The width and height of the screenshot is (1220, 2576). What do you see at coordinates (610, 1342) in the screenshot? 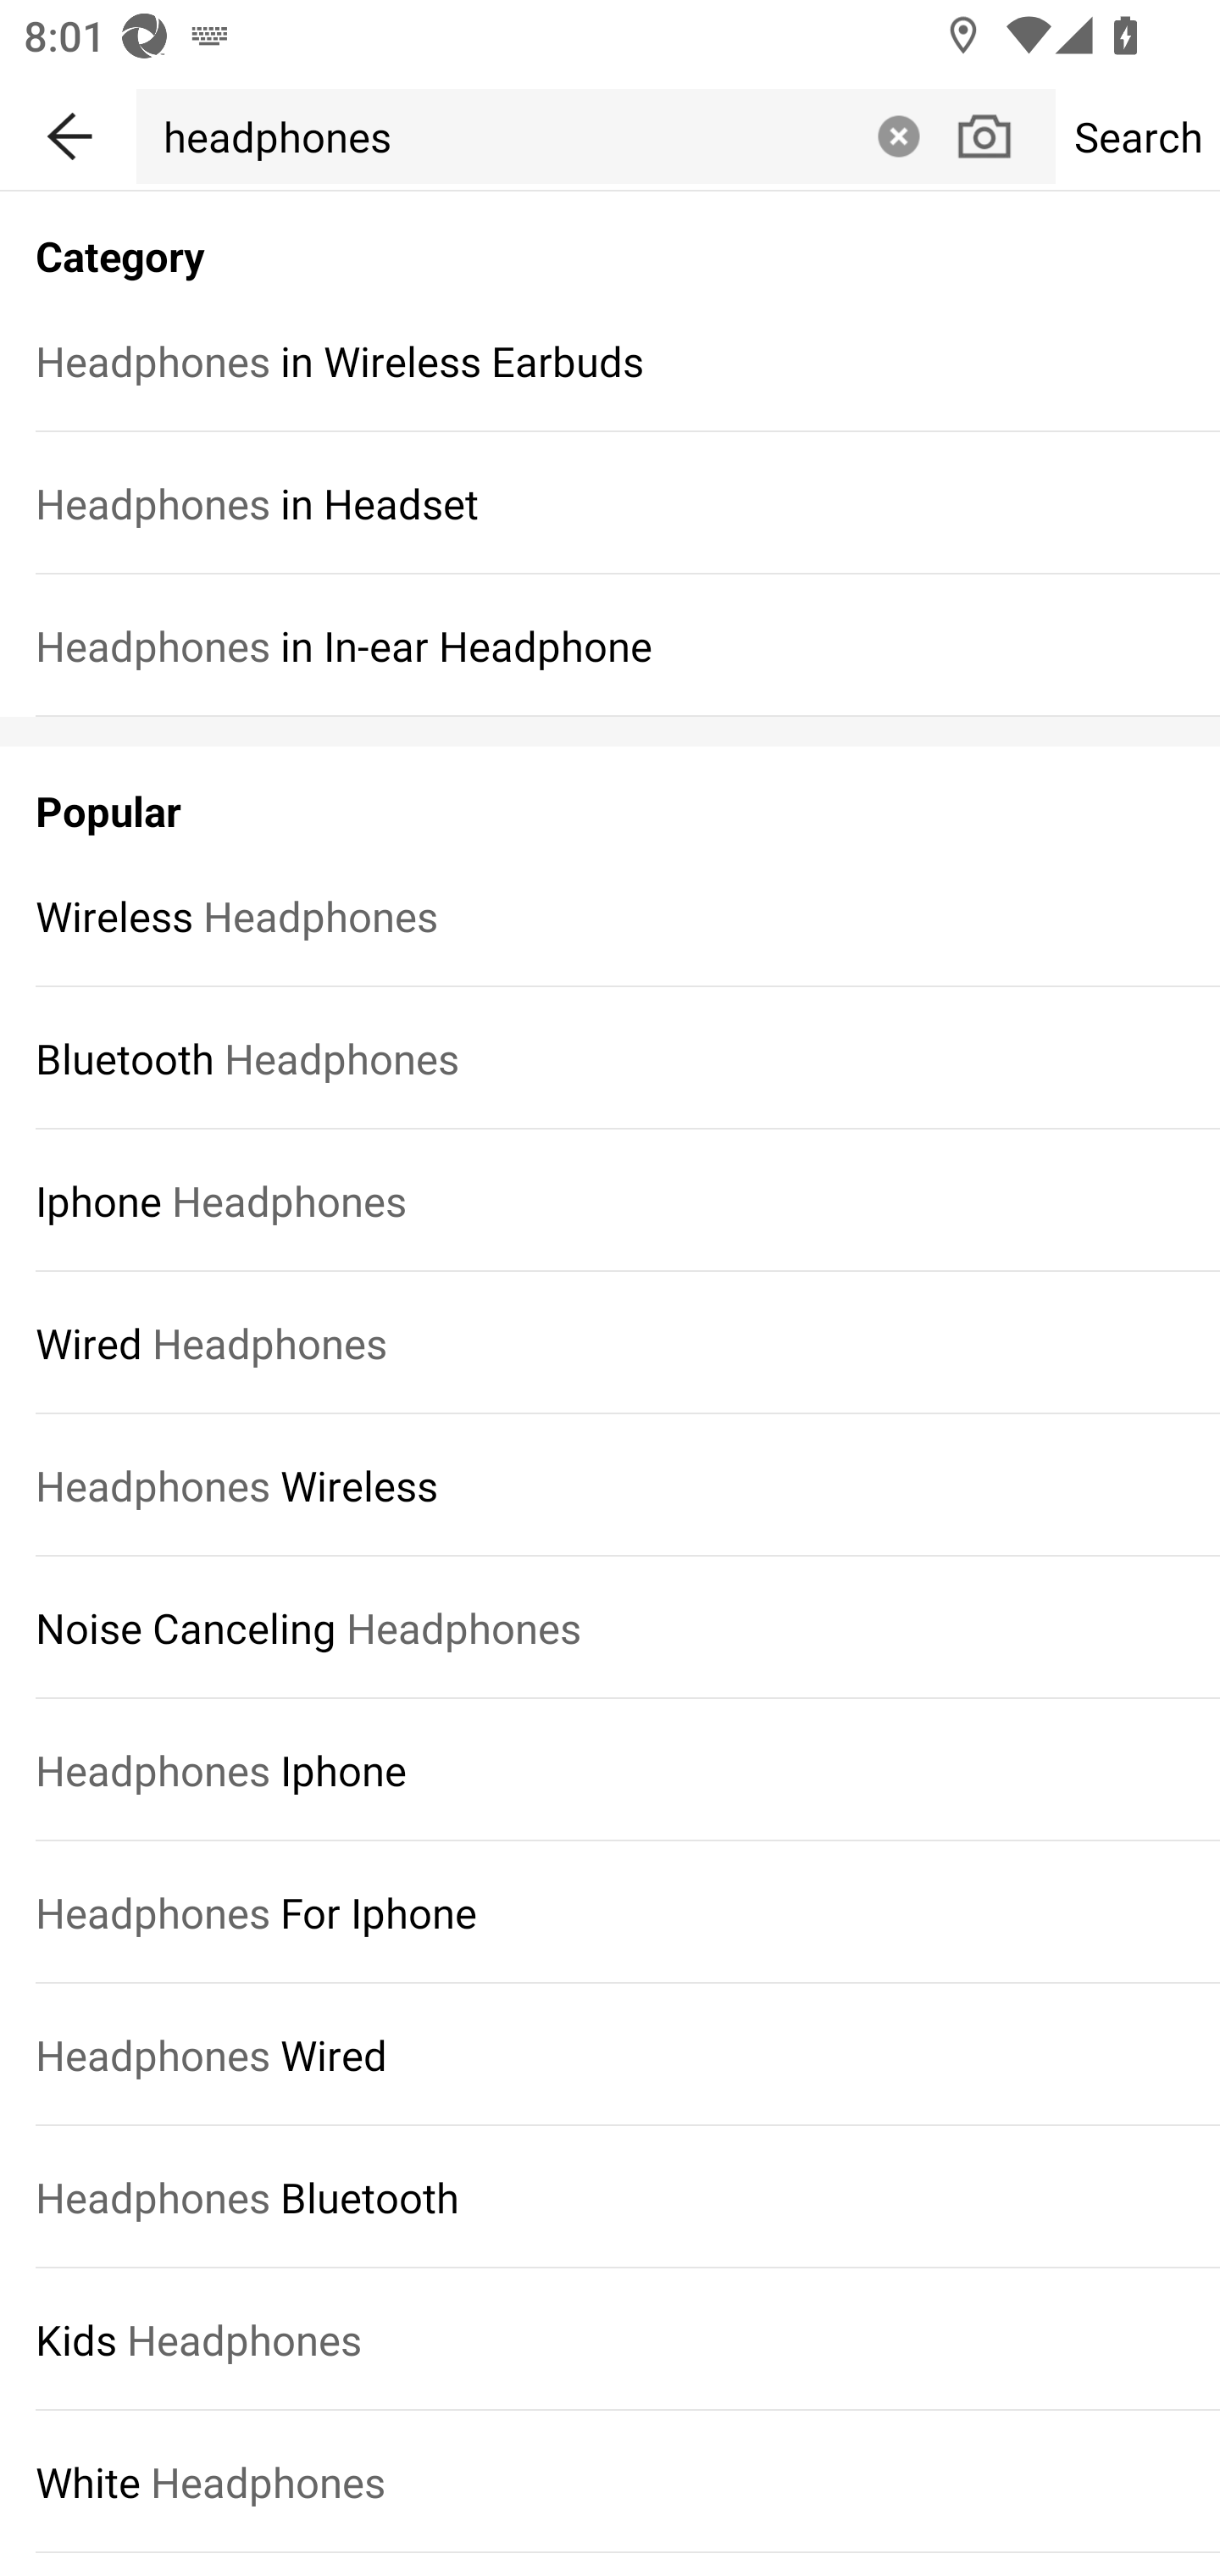
I see `Wired Headphones` at bounding box center [610, 1342].